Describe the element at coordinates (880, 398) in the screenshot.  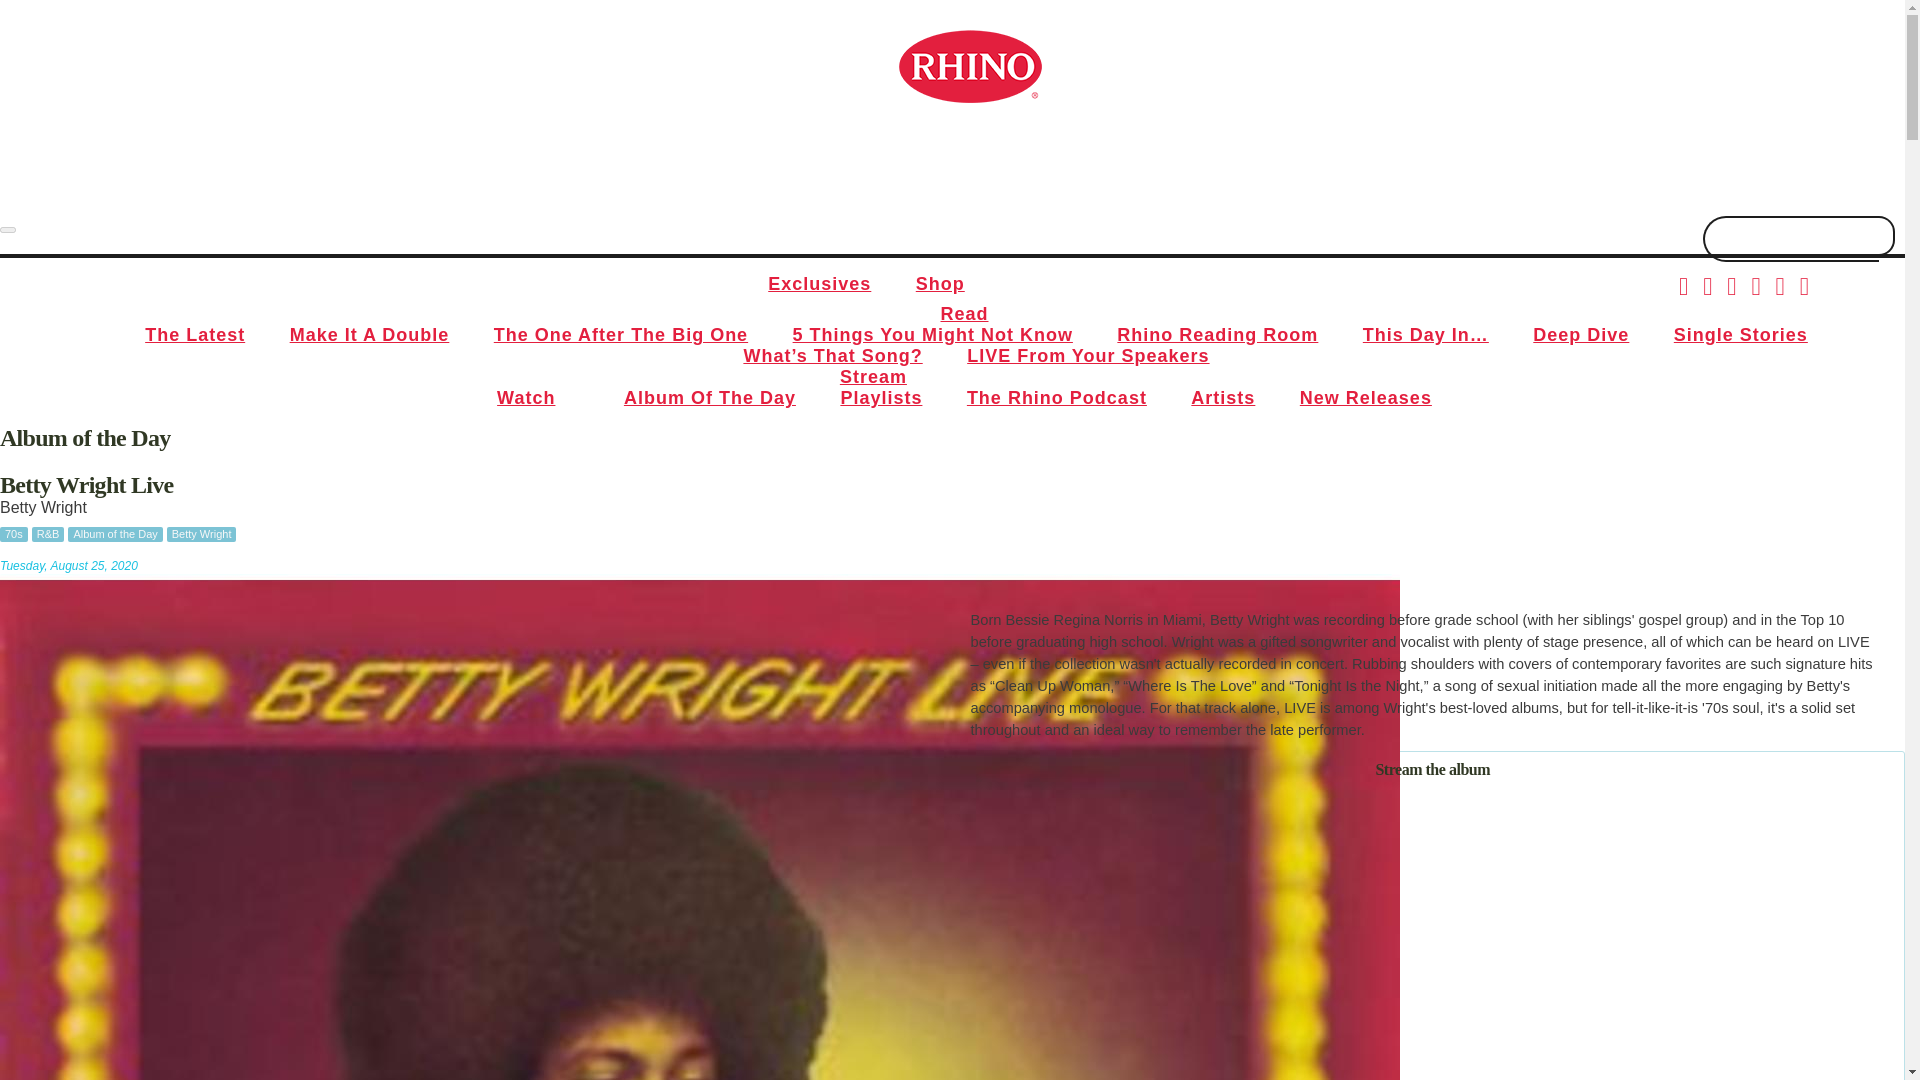
I see `Playlists` at that location.